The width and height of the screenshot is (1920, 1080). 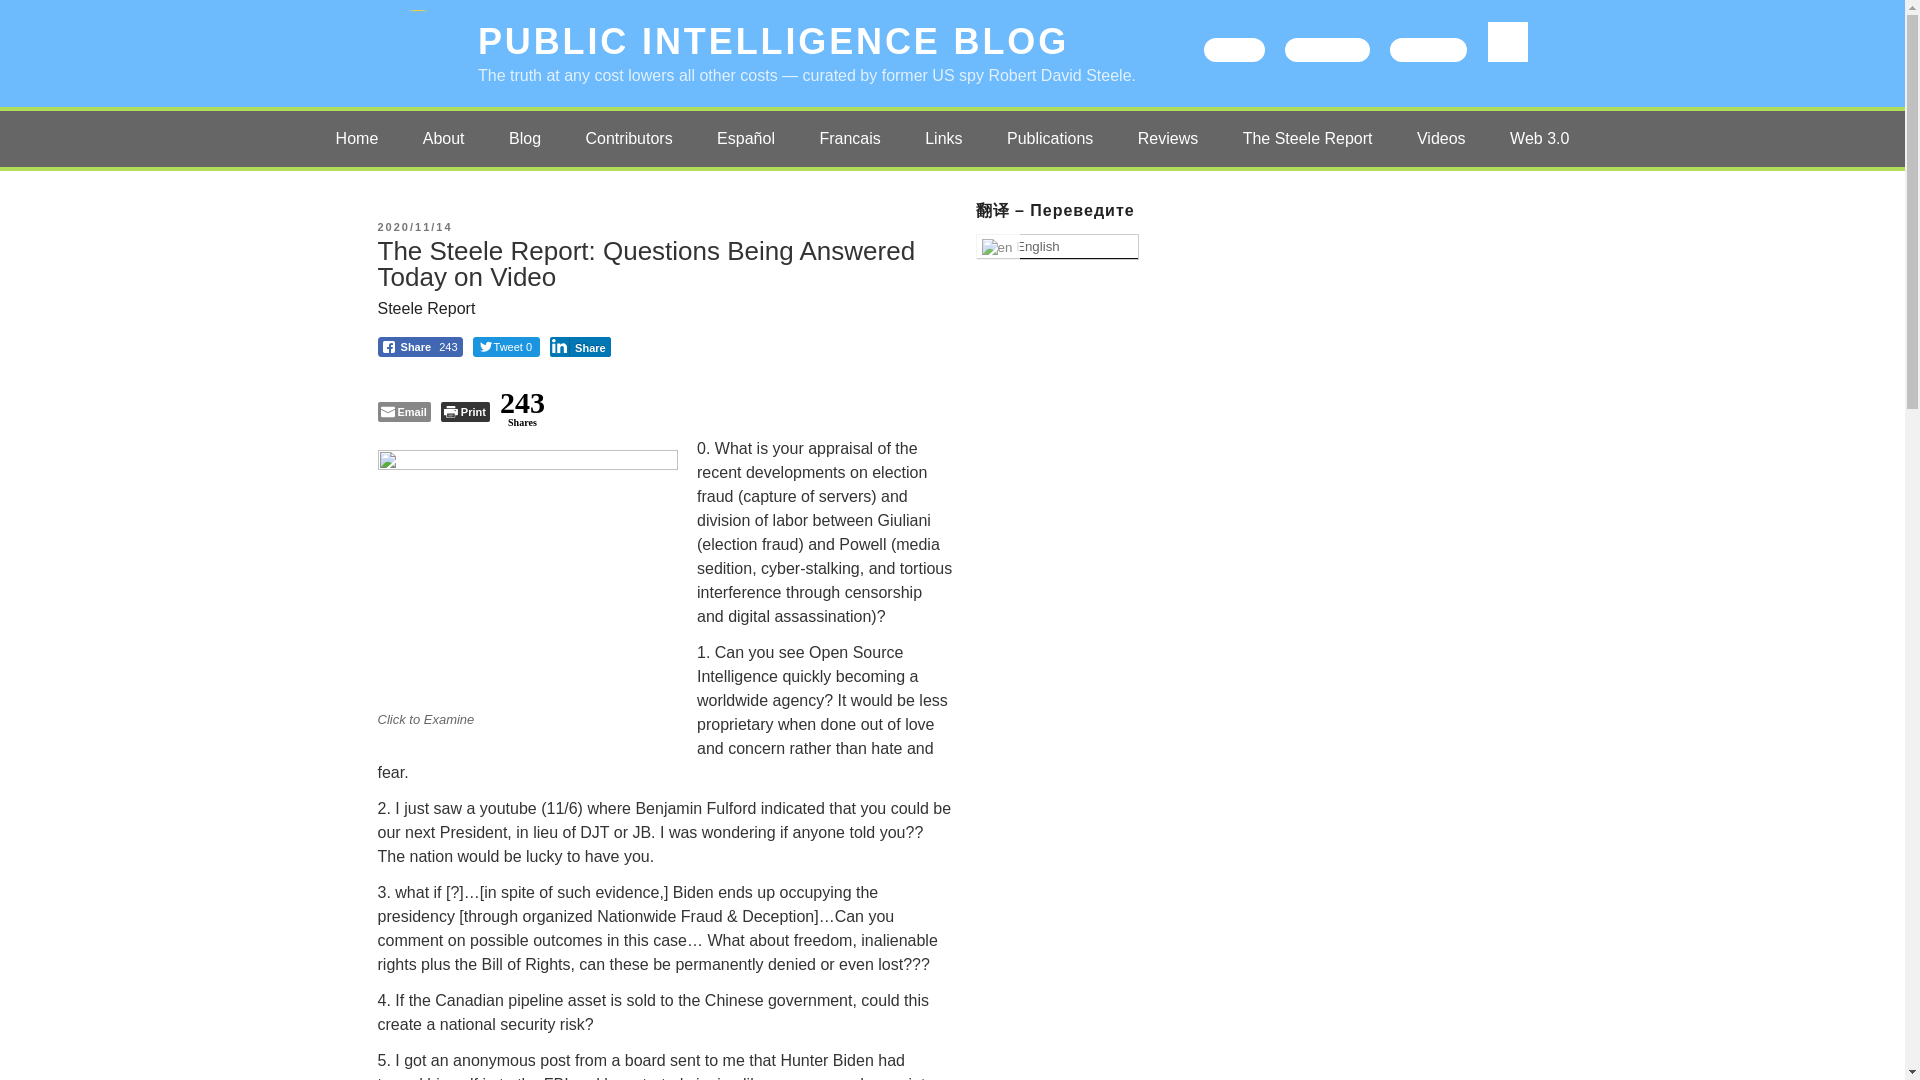 I want to click on Facebook, so click(x=1326, y=49).